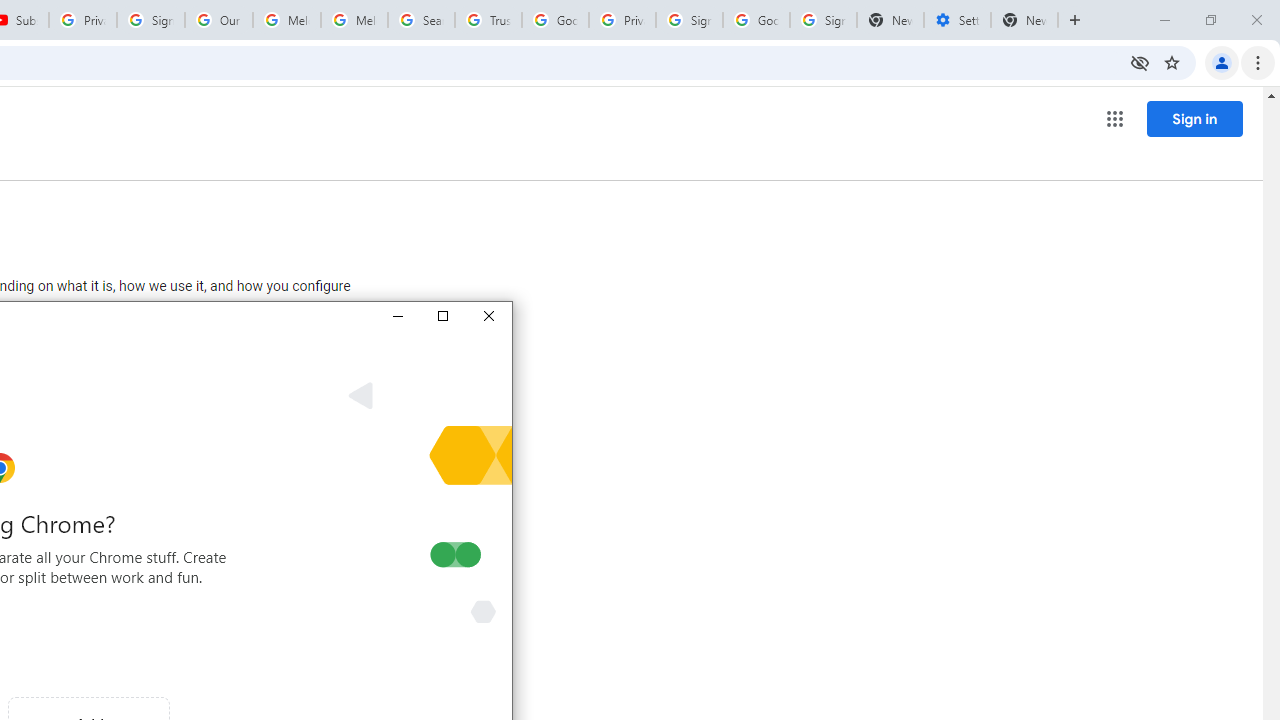  Describe the element at coordinates (488, 20) in the screenshot. I see `Trusted Information and Content - Google Safety Center` at that location.